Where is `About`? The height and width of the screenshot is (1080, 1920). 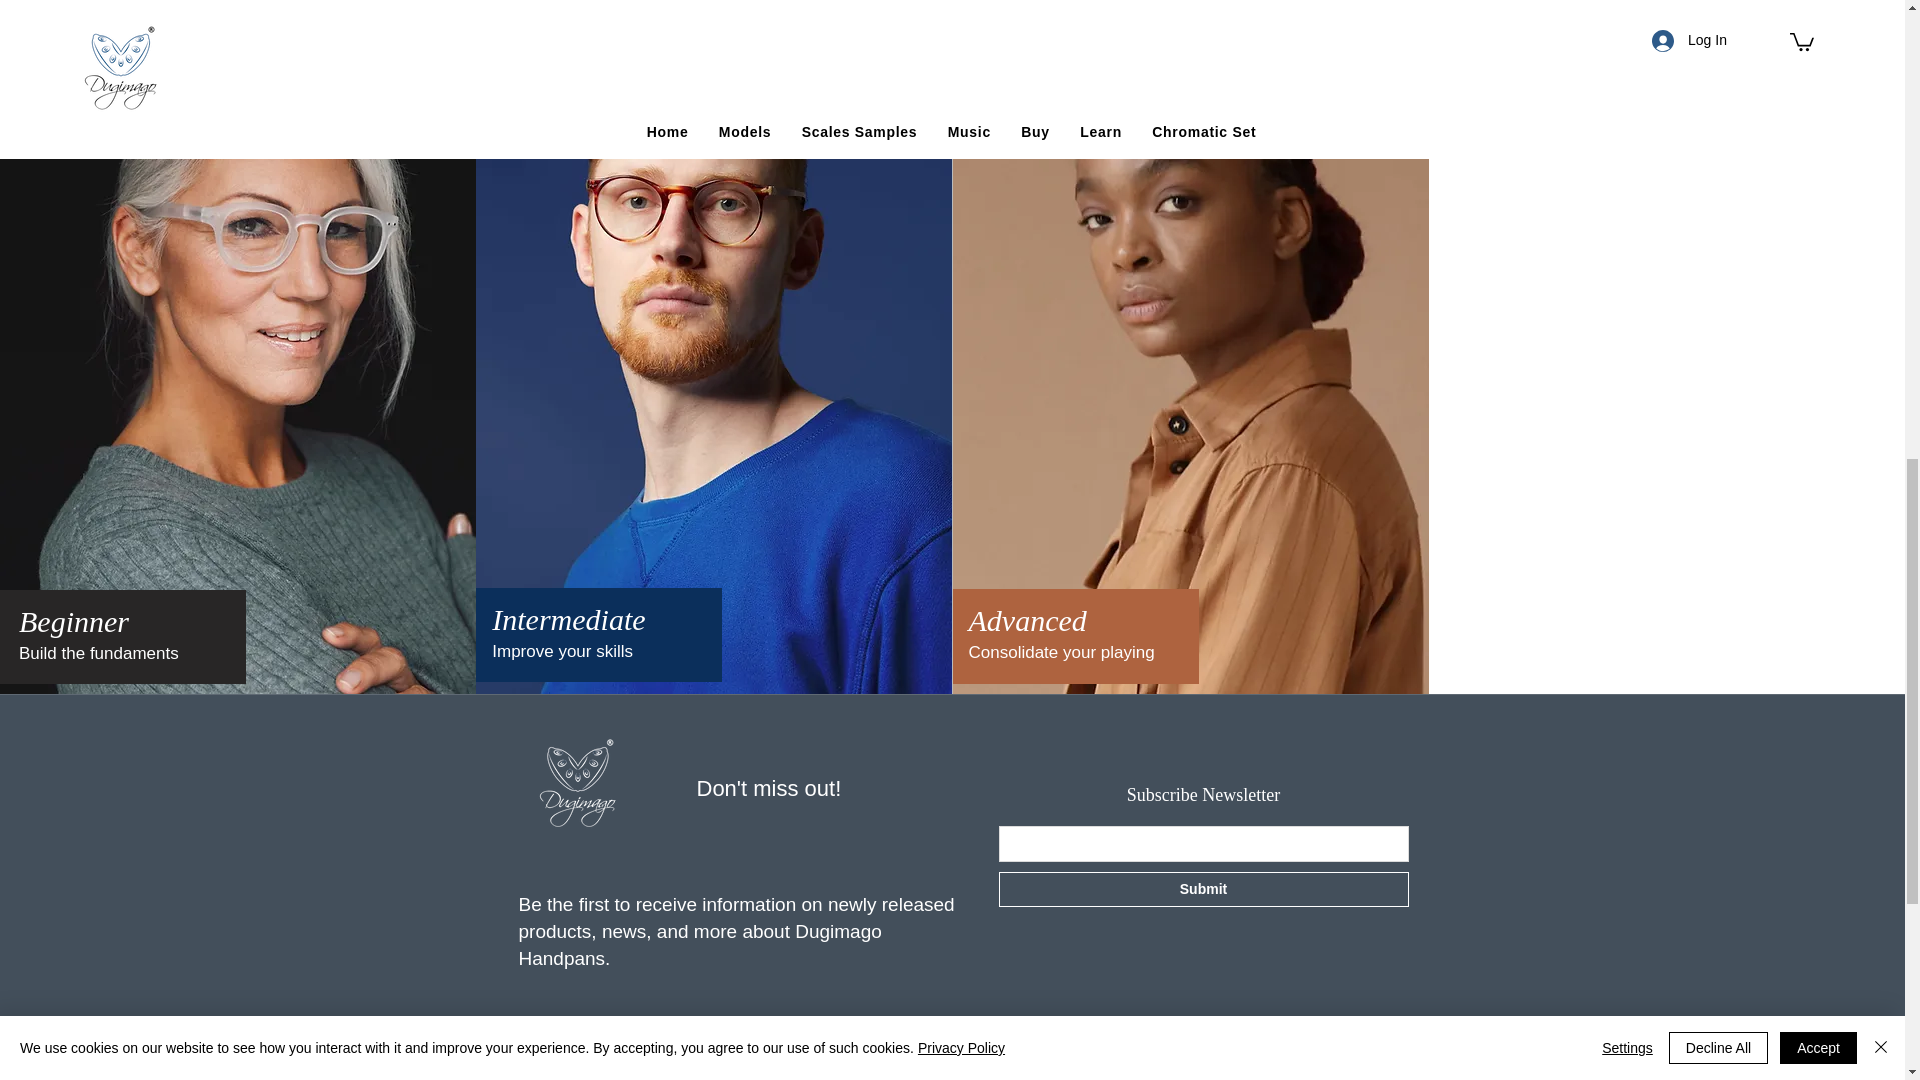 About is located at coordinates (742, 1068).